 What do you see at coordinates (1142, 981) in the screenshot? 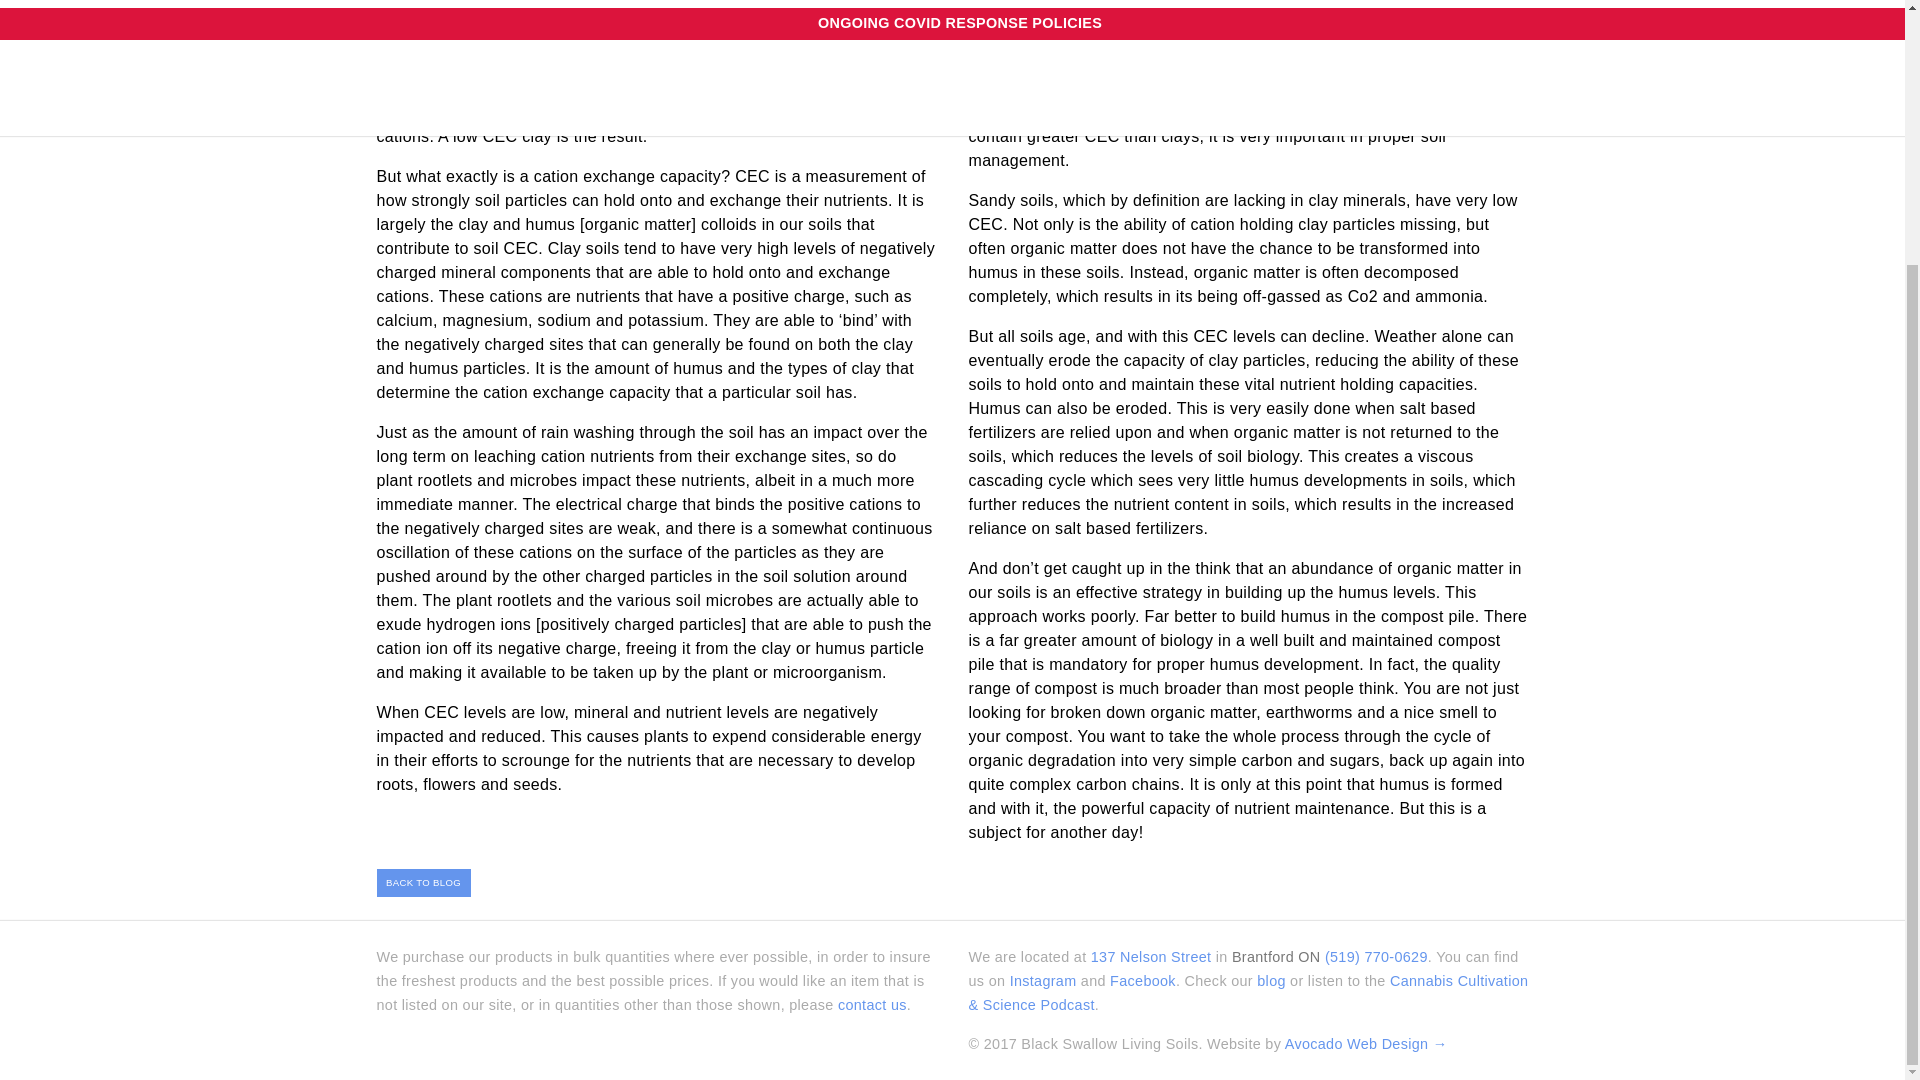
I see `Facebook` at bounding box center [1142, 981].